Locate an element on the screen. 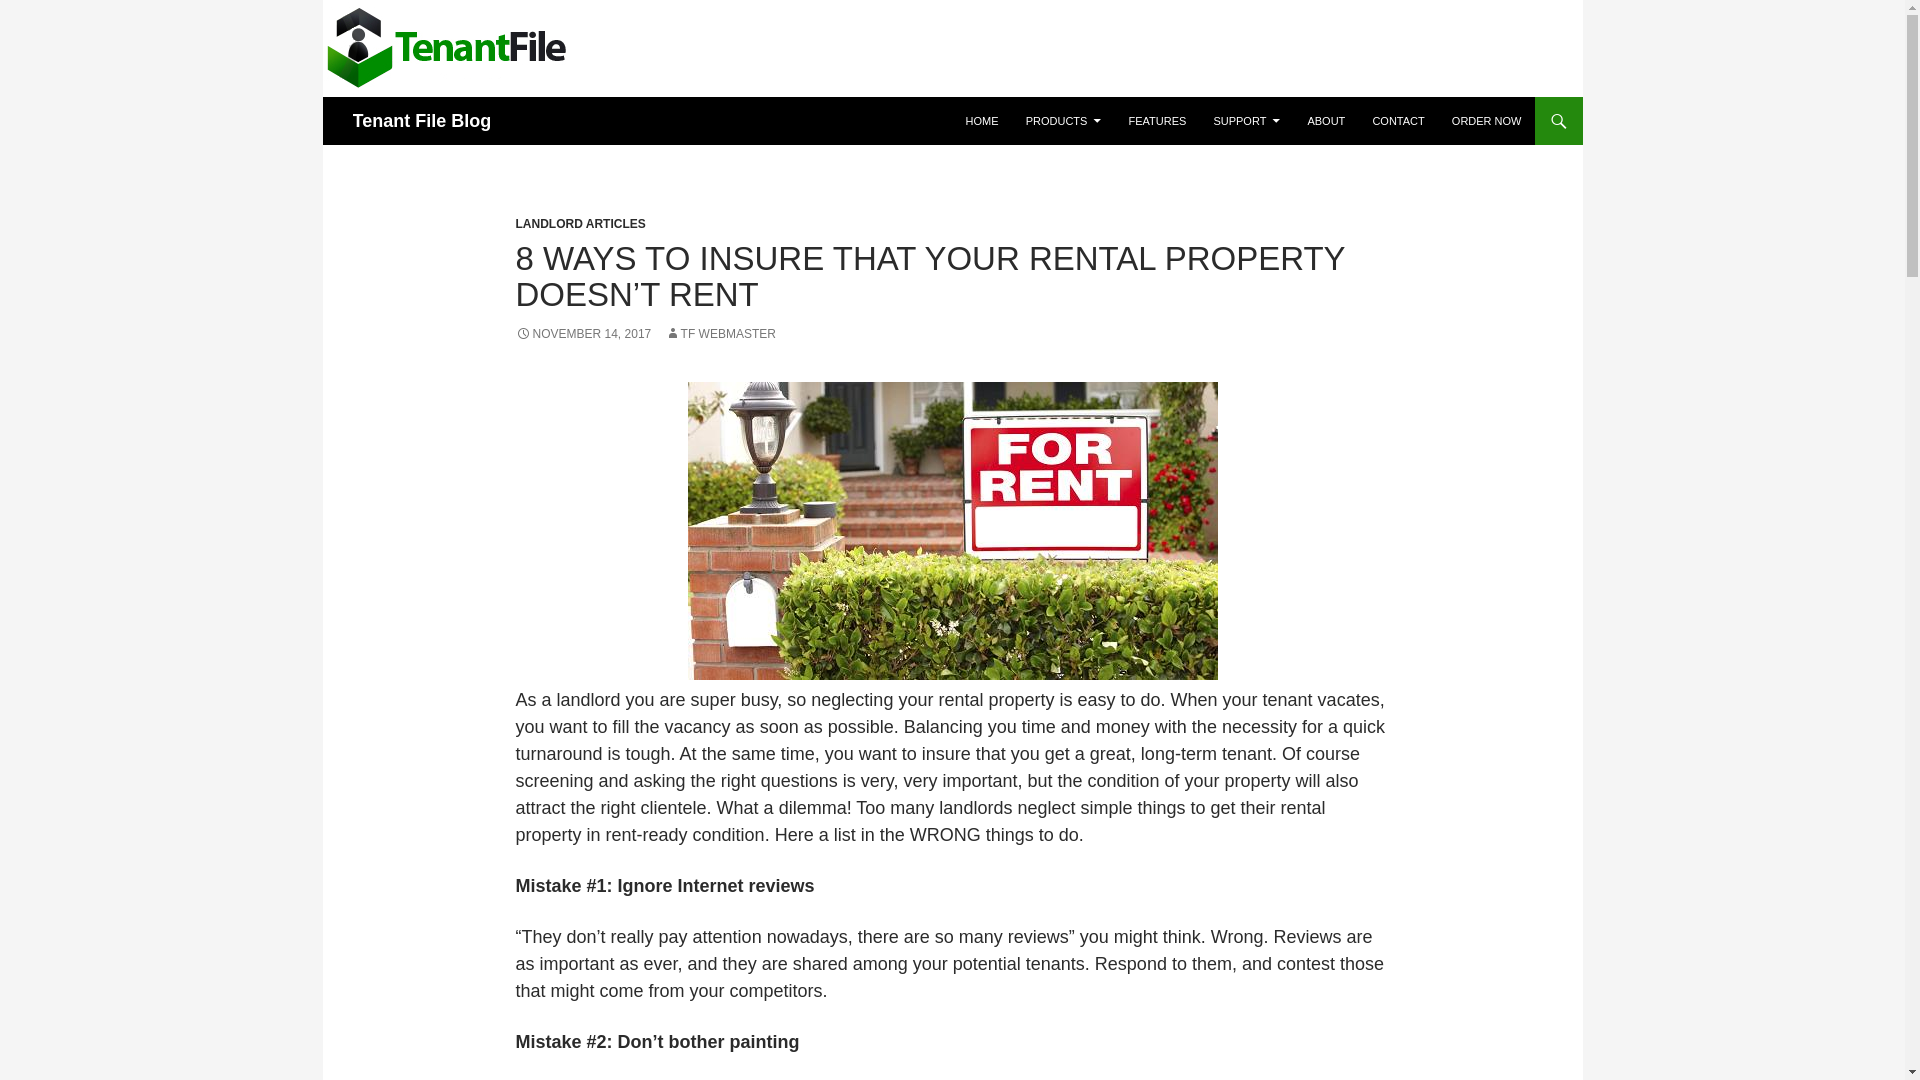 The image size is (1920, 1080). PRODUCTS is located at coordinates (1063, 120).